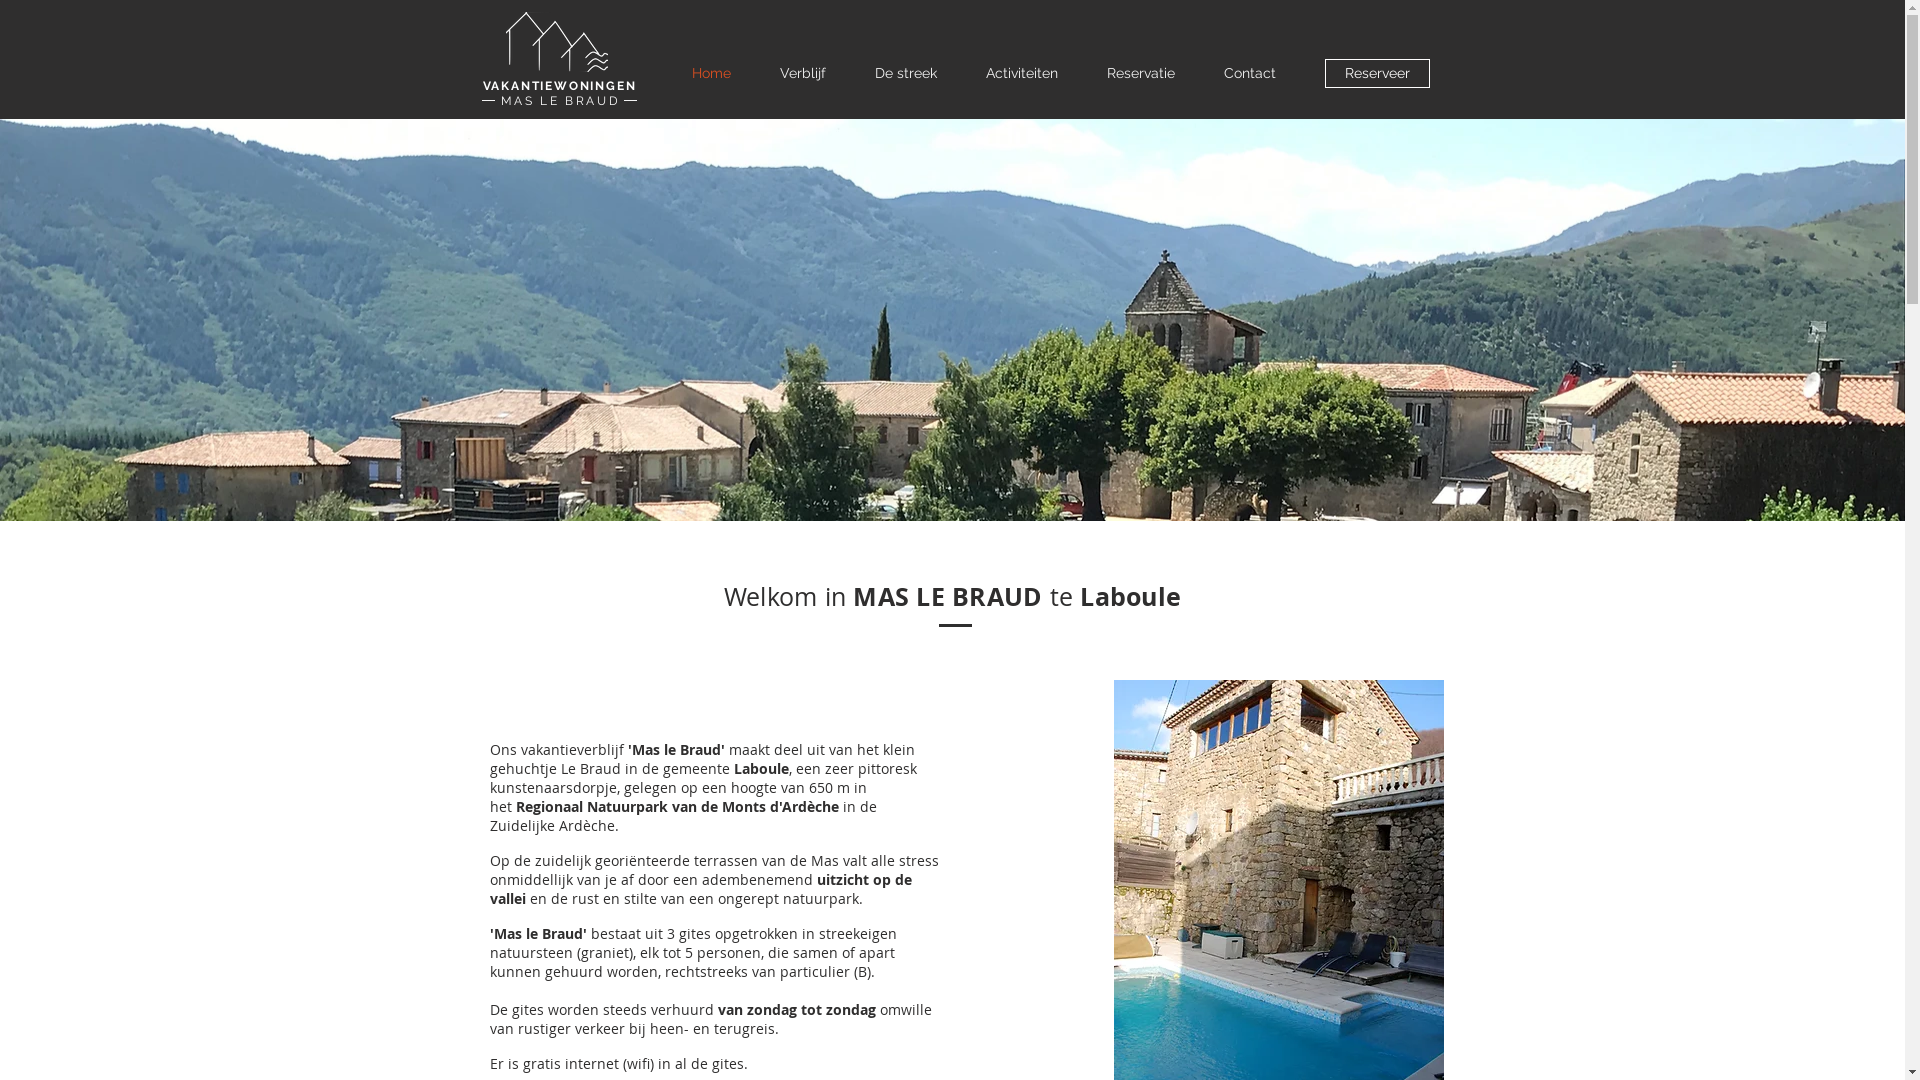 The height and width of the screenshot is (1080, 1920). I want to click on MAS LE BRAUD, so click(561, 101).